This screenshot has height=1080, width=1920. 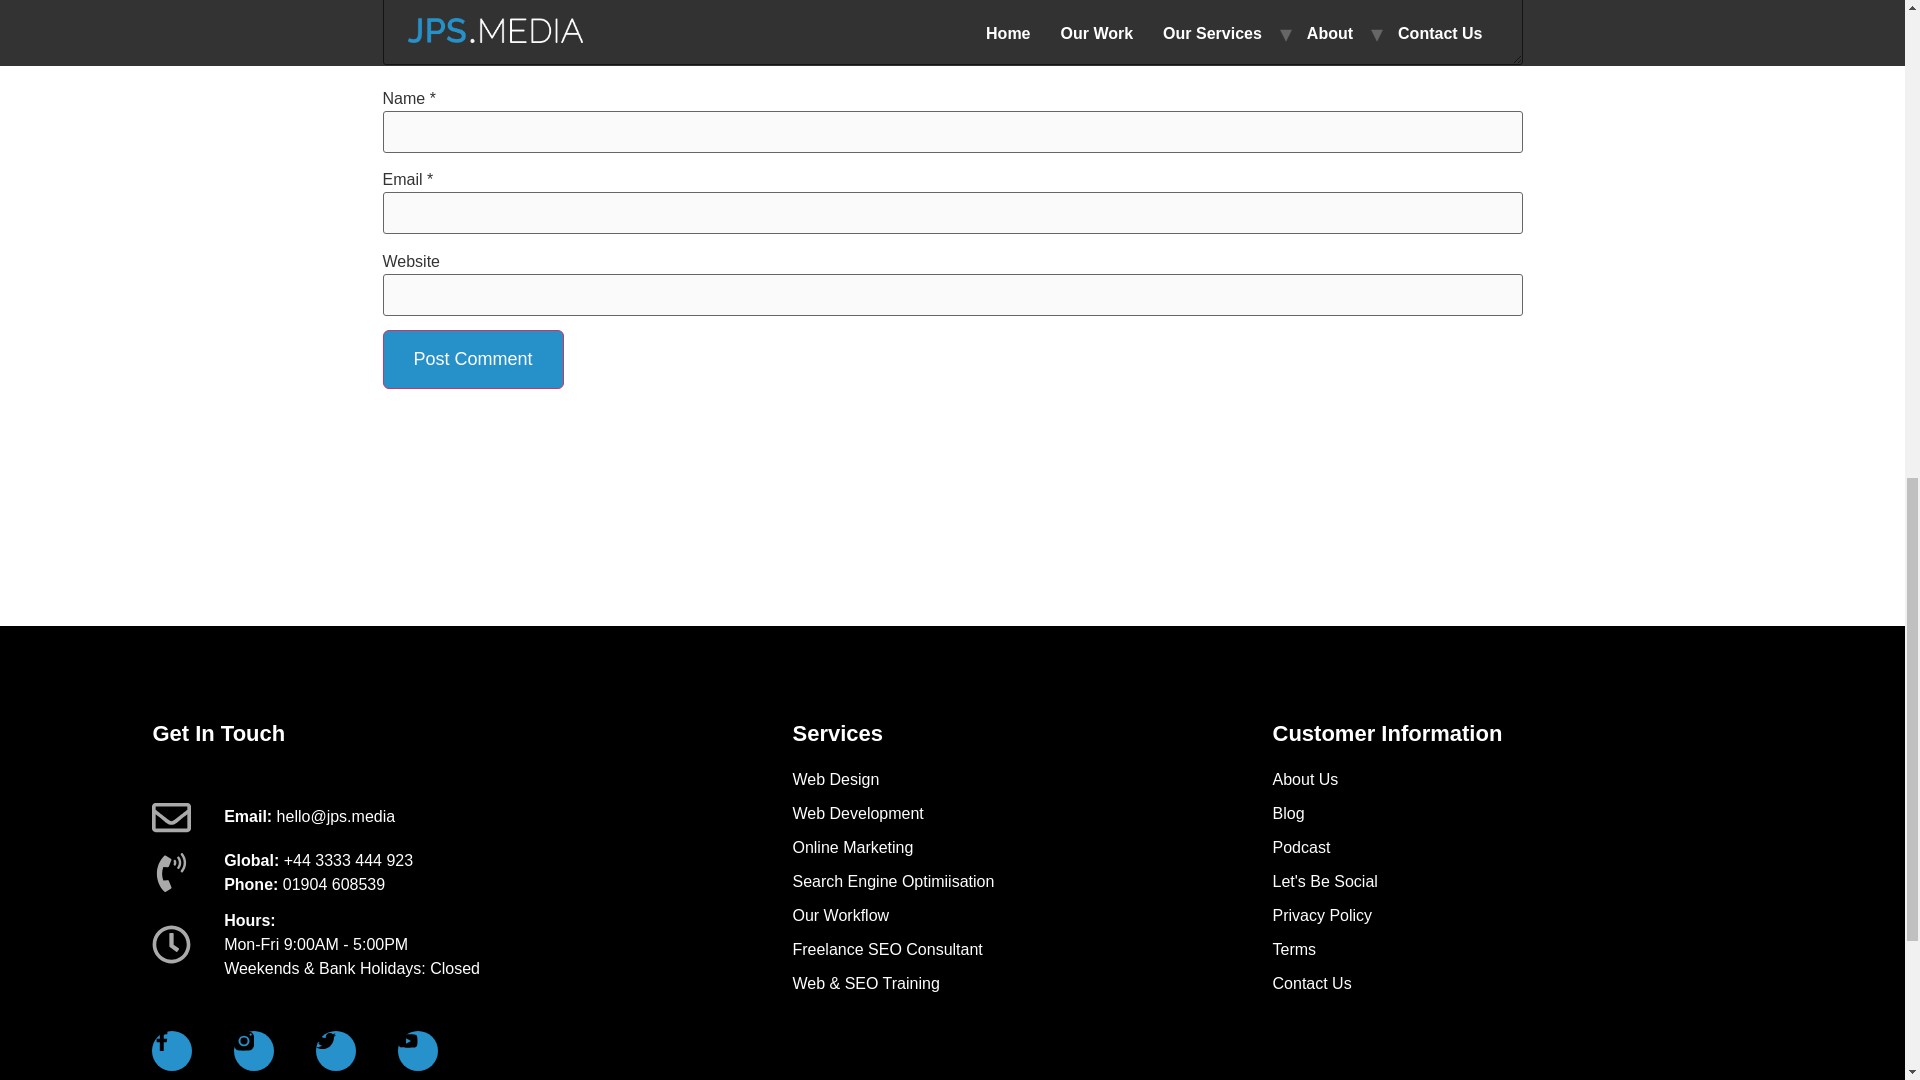 What do you see at coordinates (1512, 779) in the screenshot?
I see `About Us` at bounding box center [1512, 779].